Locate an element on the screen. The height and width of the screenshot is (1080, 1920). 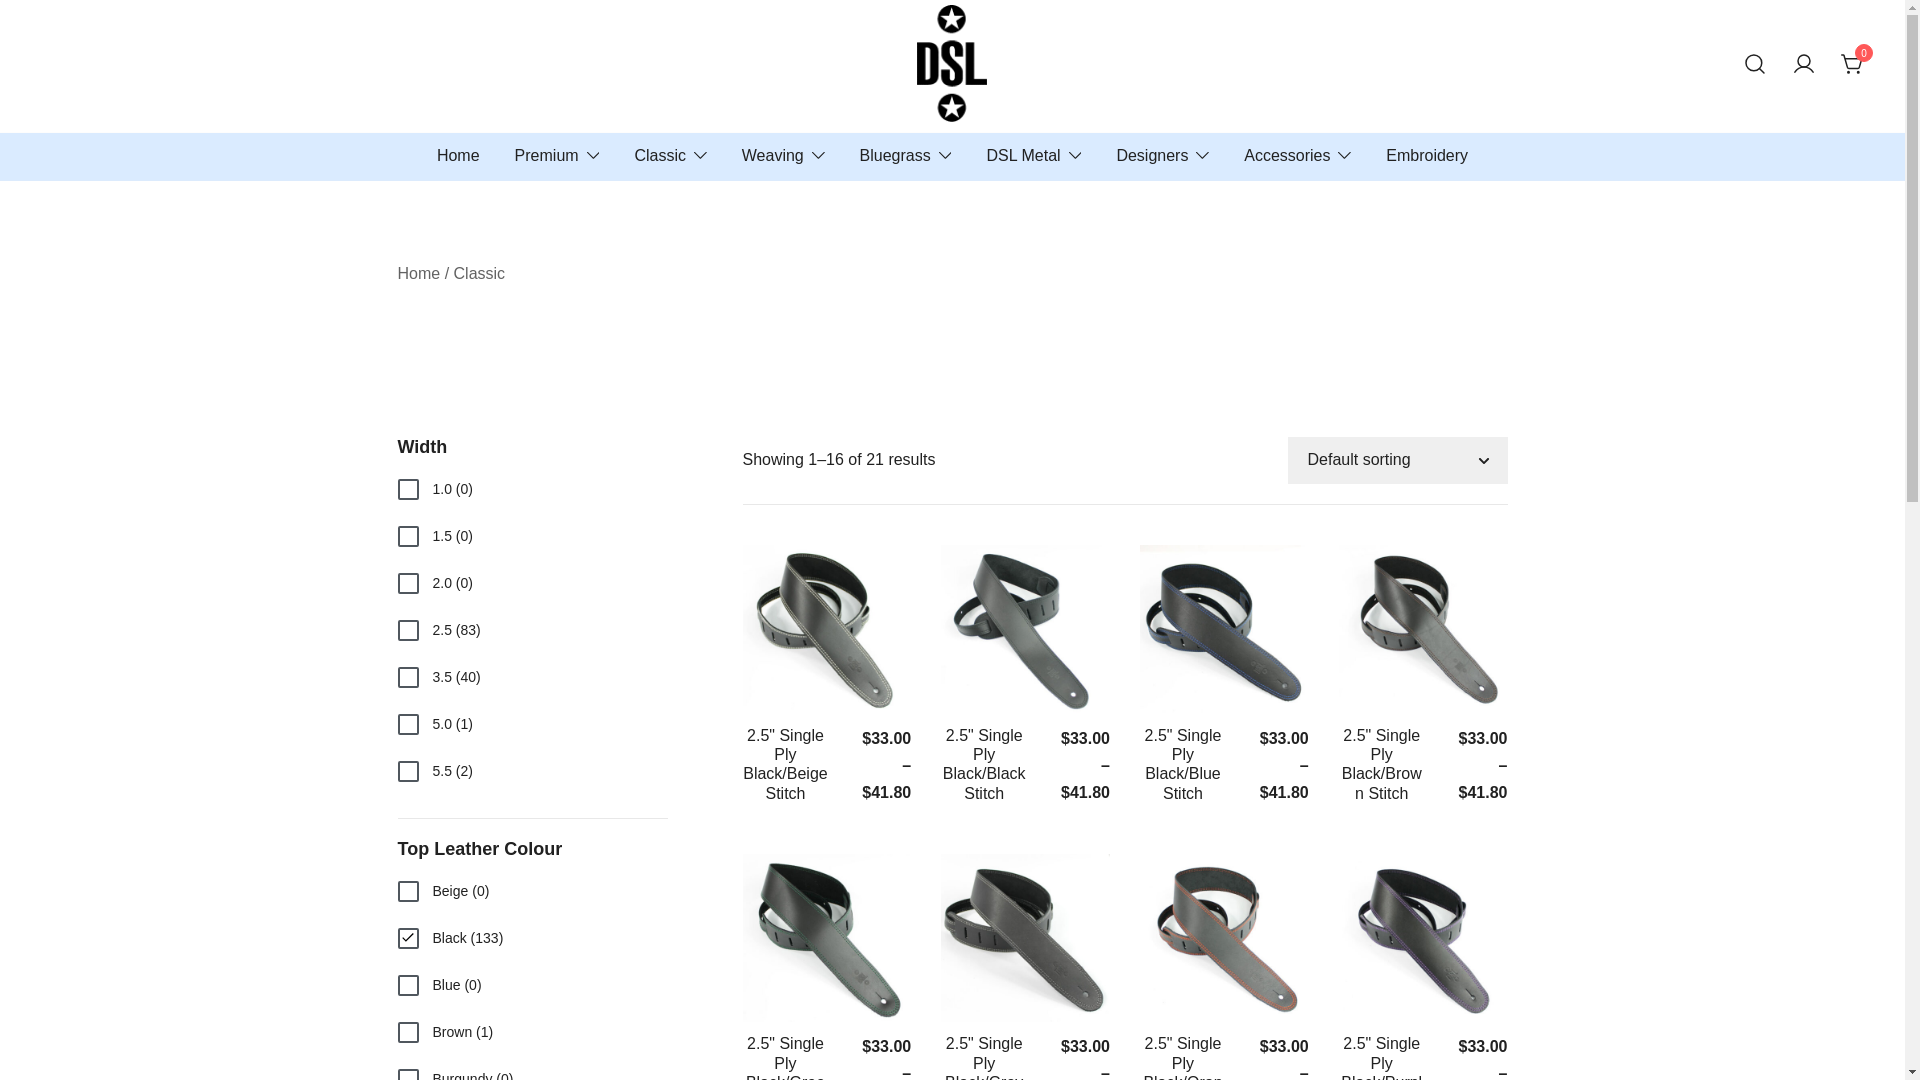
Accessories is located at coordinates (1287, 156).